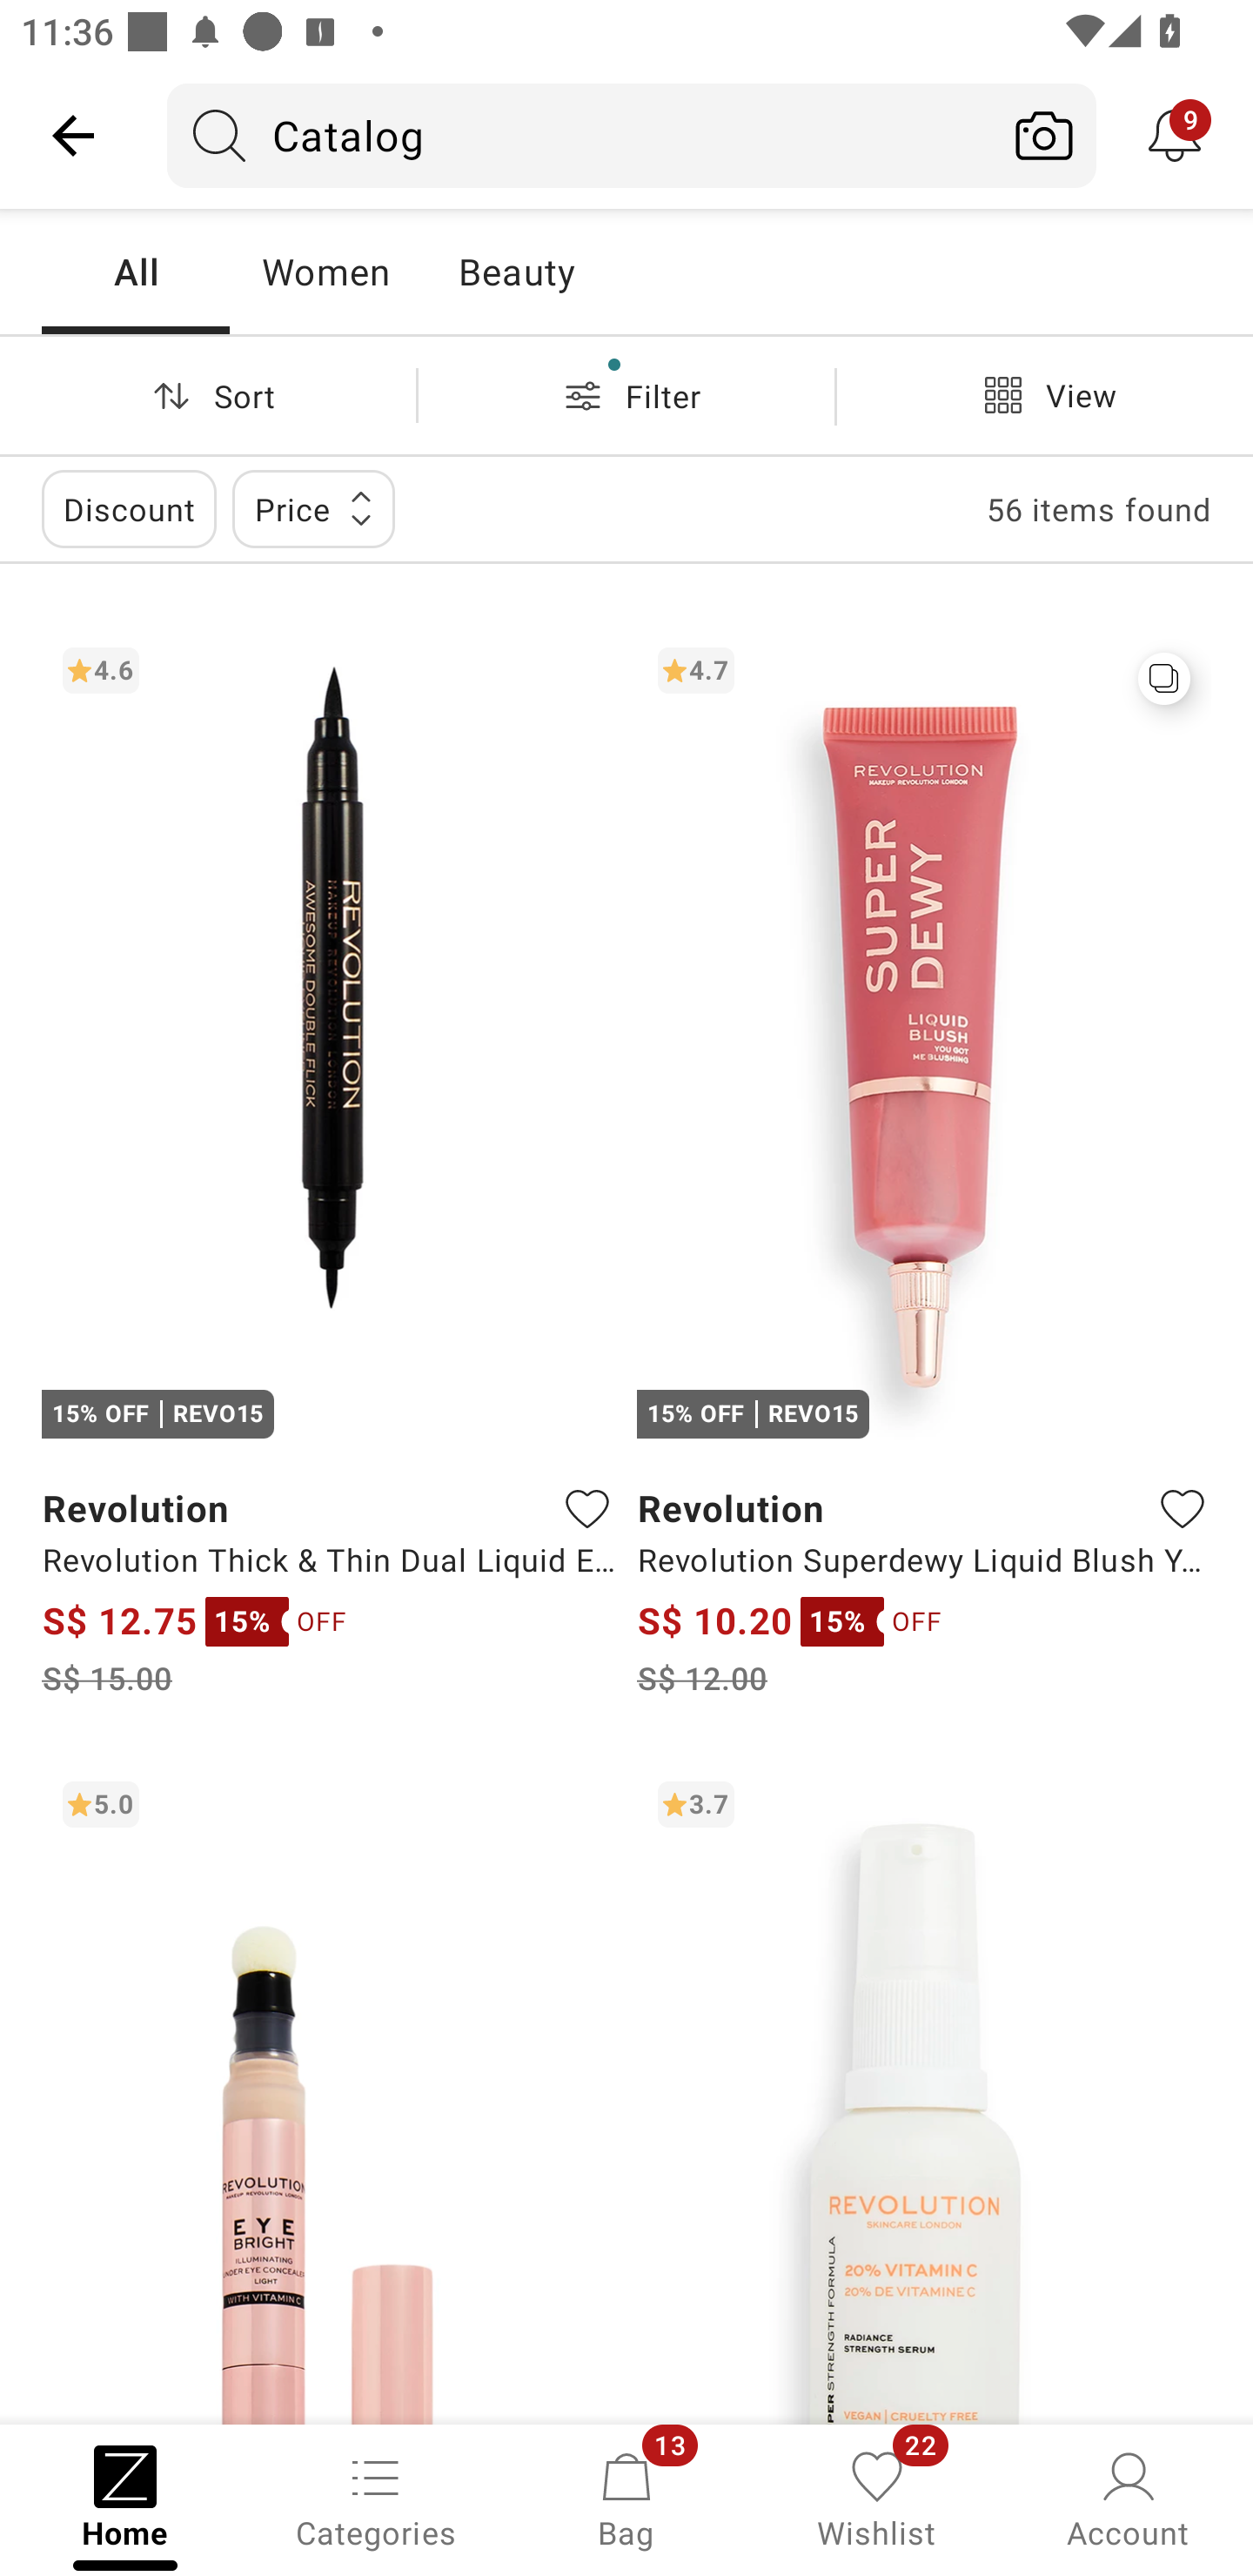 This screenshot has width=1253, height=2576. I want to click on Wishlist, 22 new notifications Wishlist, so click(877, 2498).